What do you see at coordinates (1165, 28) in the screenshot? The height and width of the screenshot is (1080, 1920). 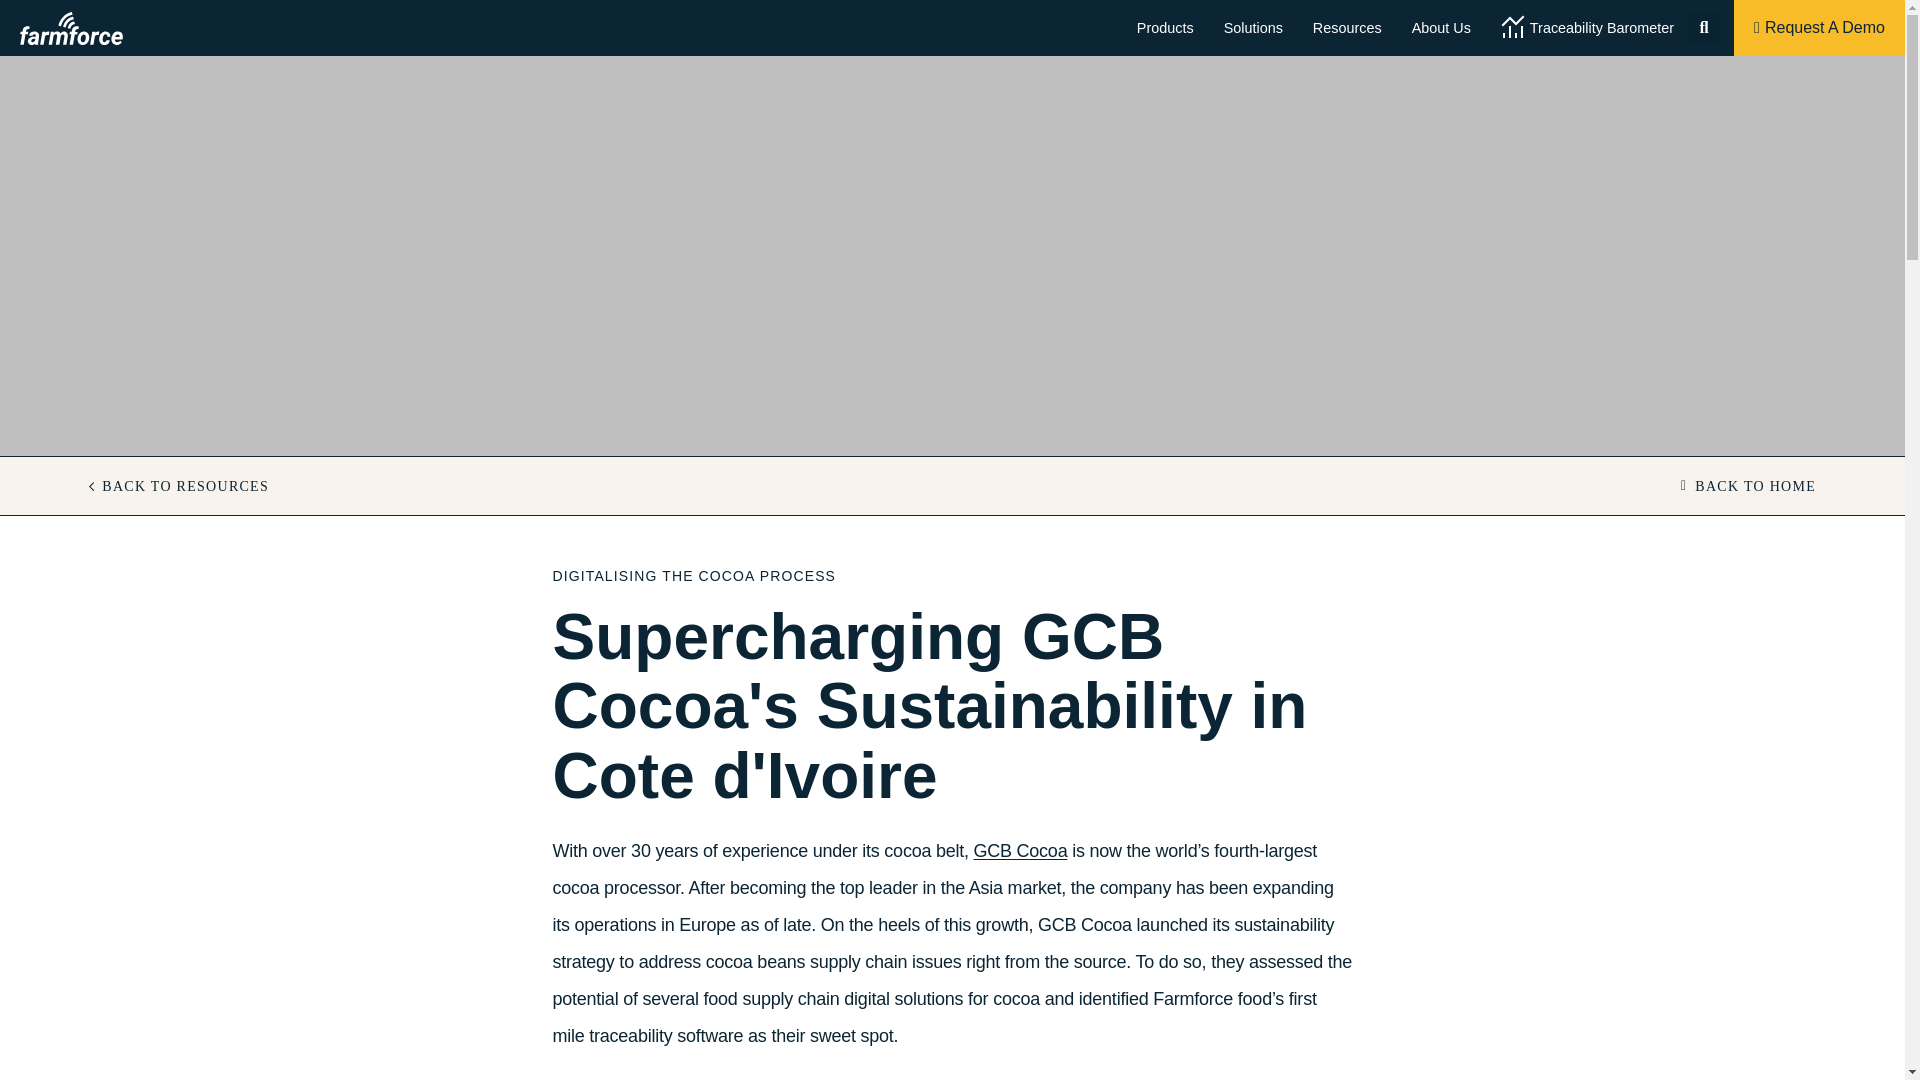 I see `Products` at bounding box center [1165, 28].